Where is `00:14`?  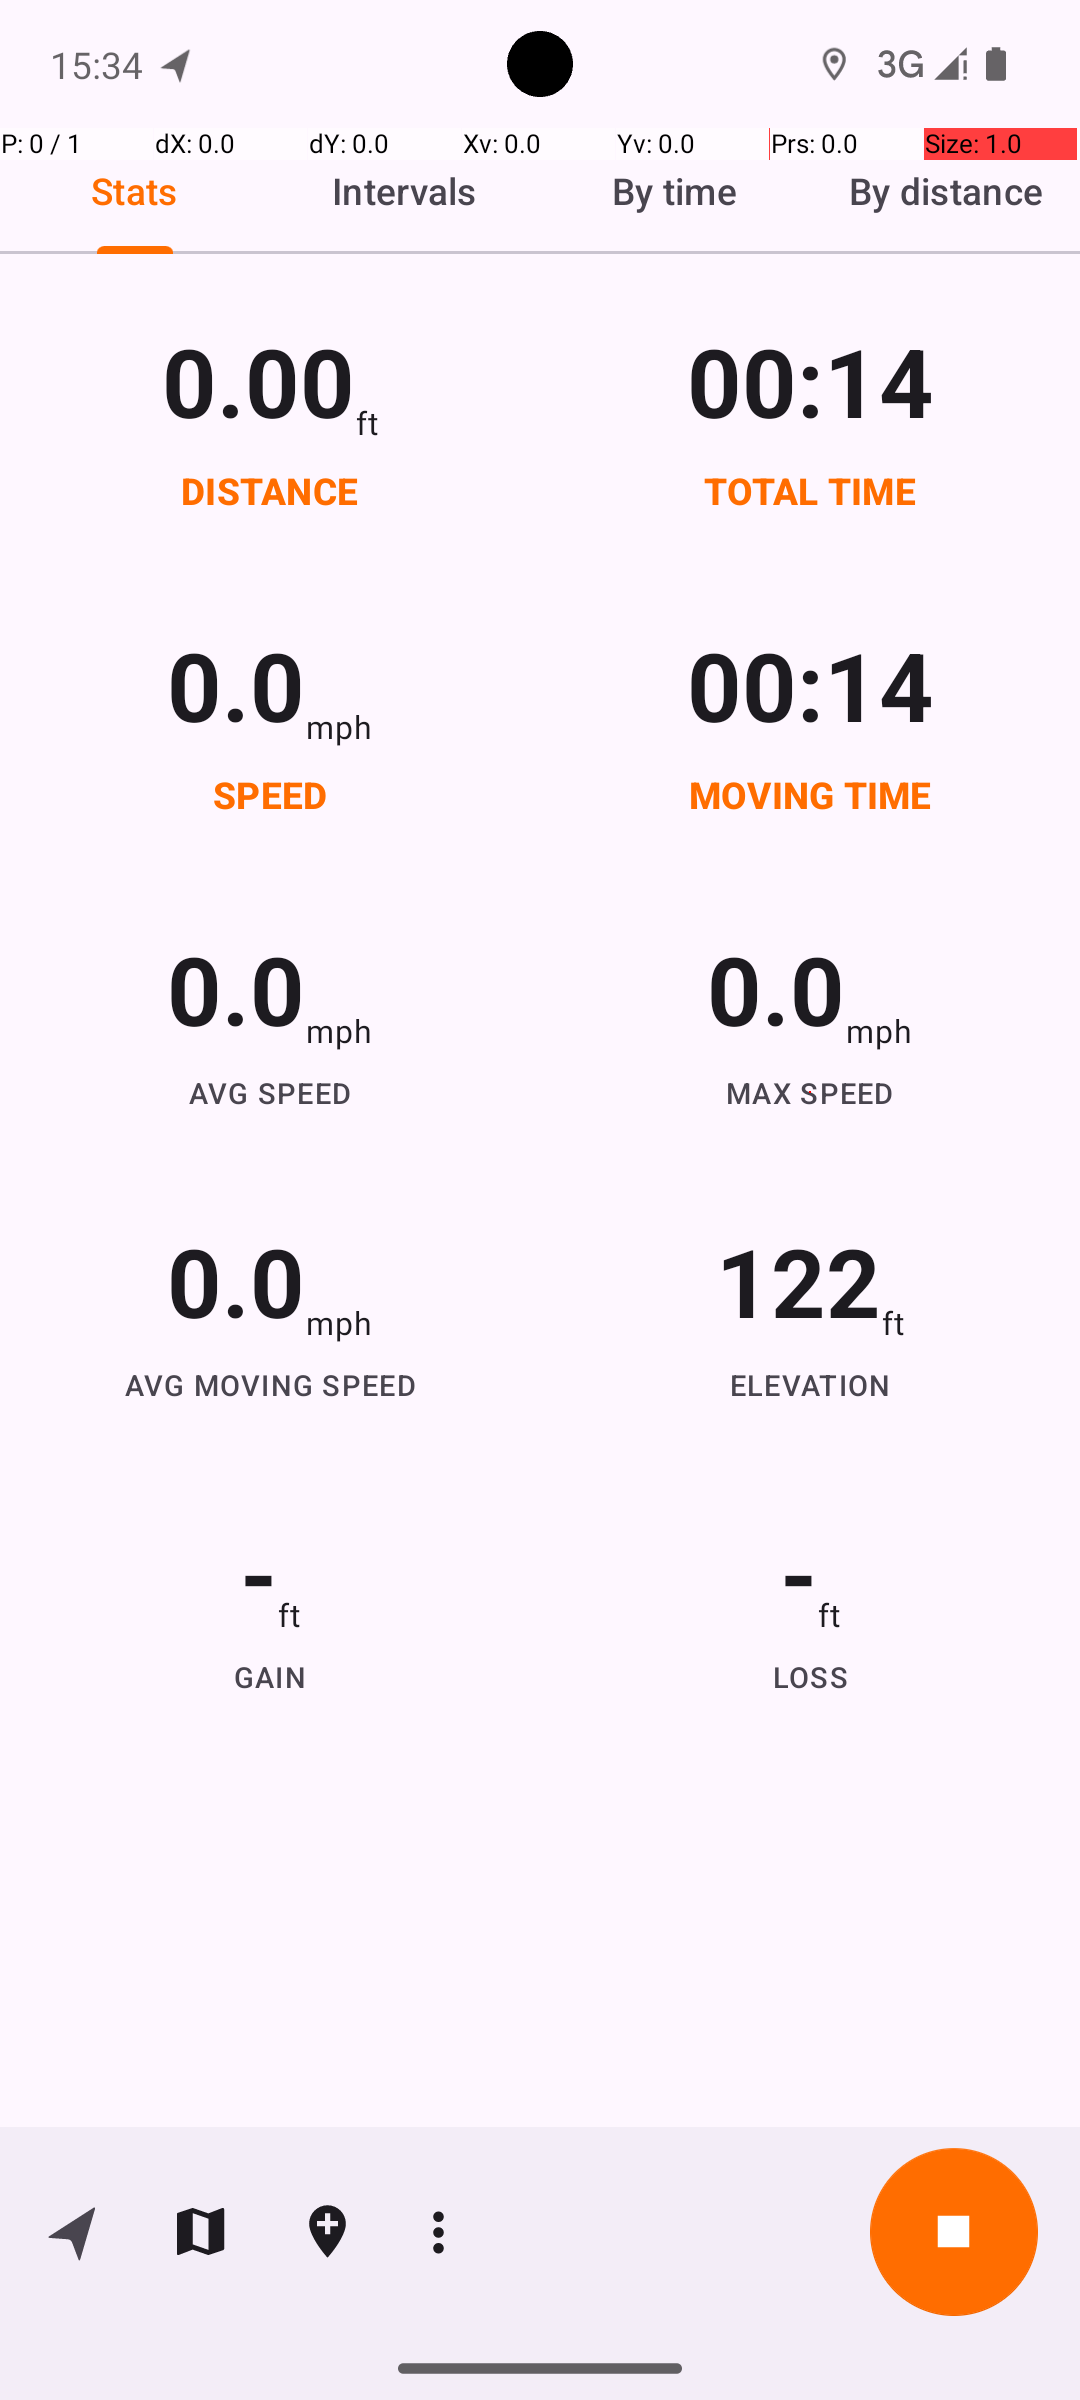
00:14 is located at coordinates (810, 380).